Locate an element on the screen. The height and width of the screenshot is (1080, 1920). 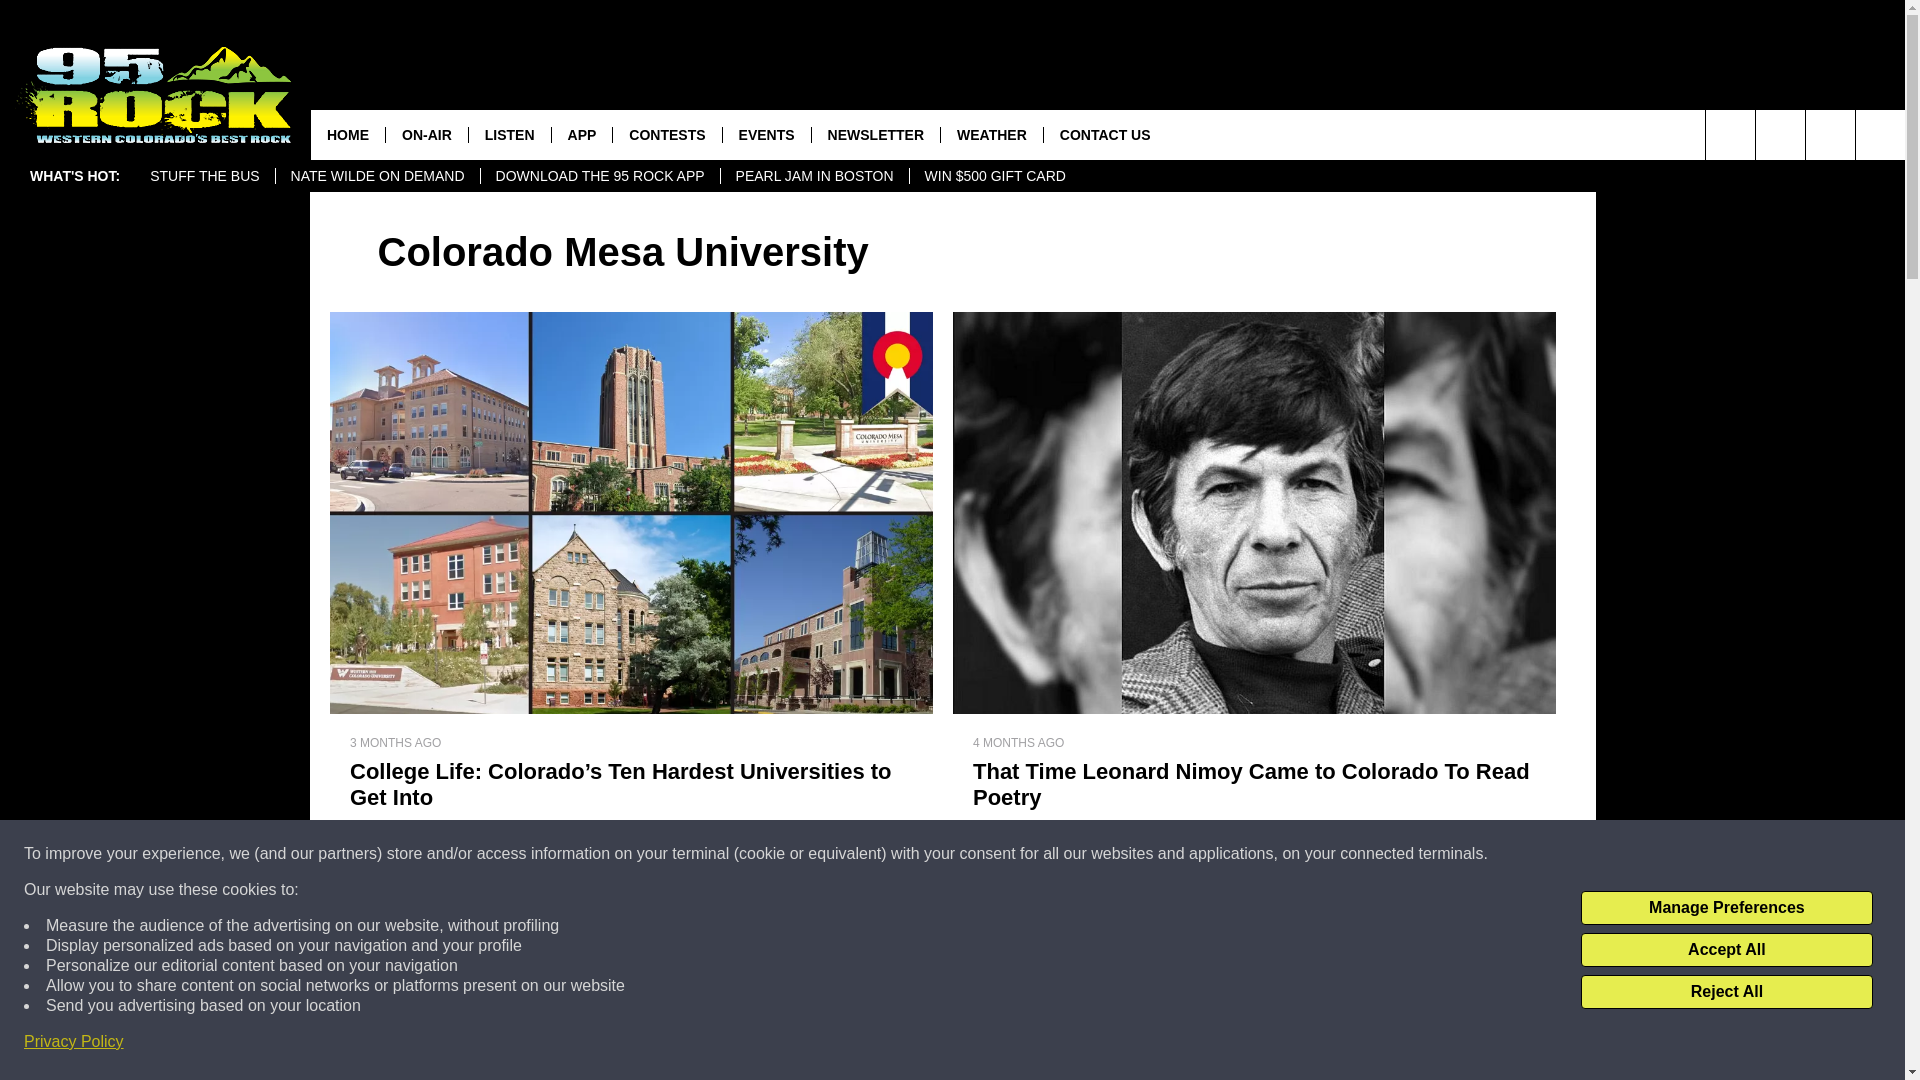
Accept All is located at coordinates (1726, 950).